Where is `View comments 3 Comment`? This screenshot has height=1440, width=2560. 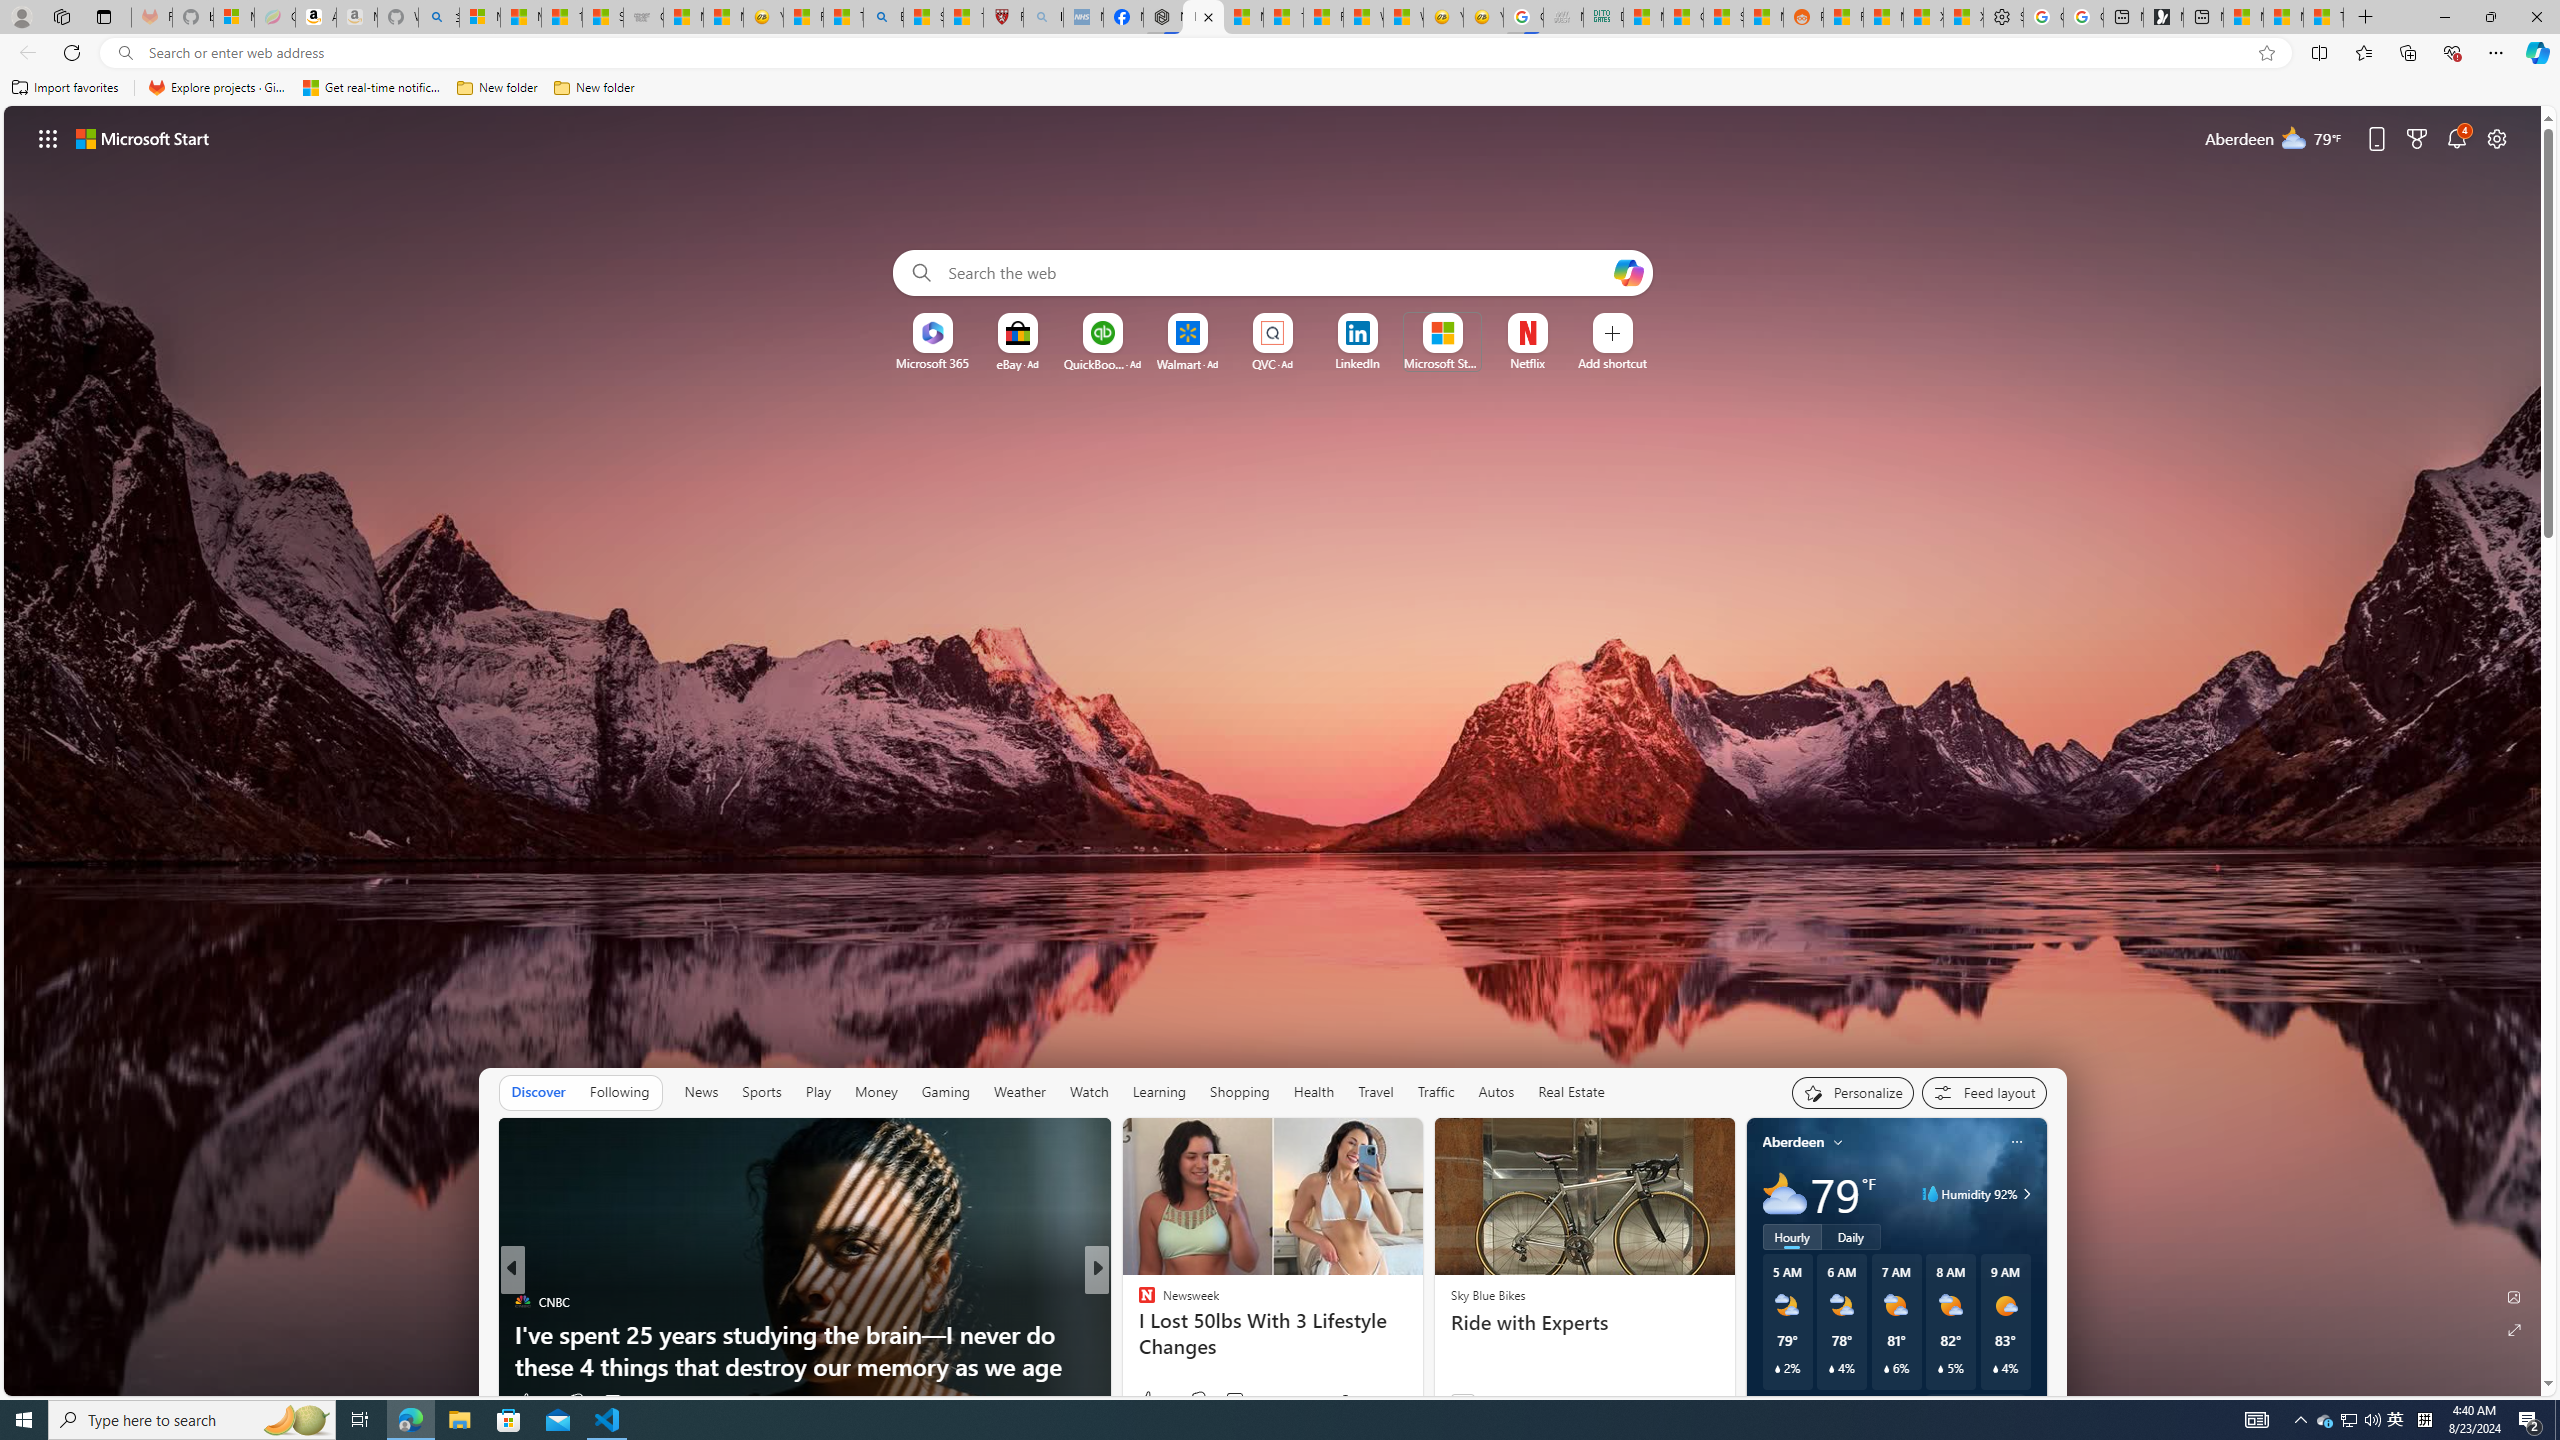 View comments 3 Comment is located at coordinates (1228, 1402).